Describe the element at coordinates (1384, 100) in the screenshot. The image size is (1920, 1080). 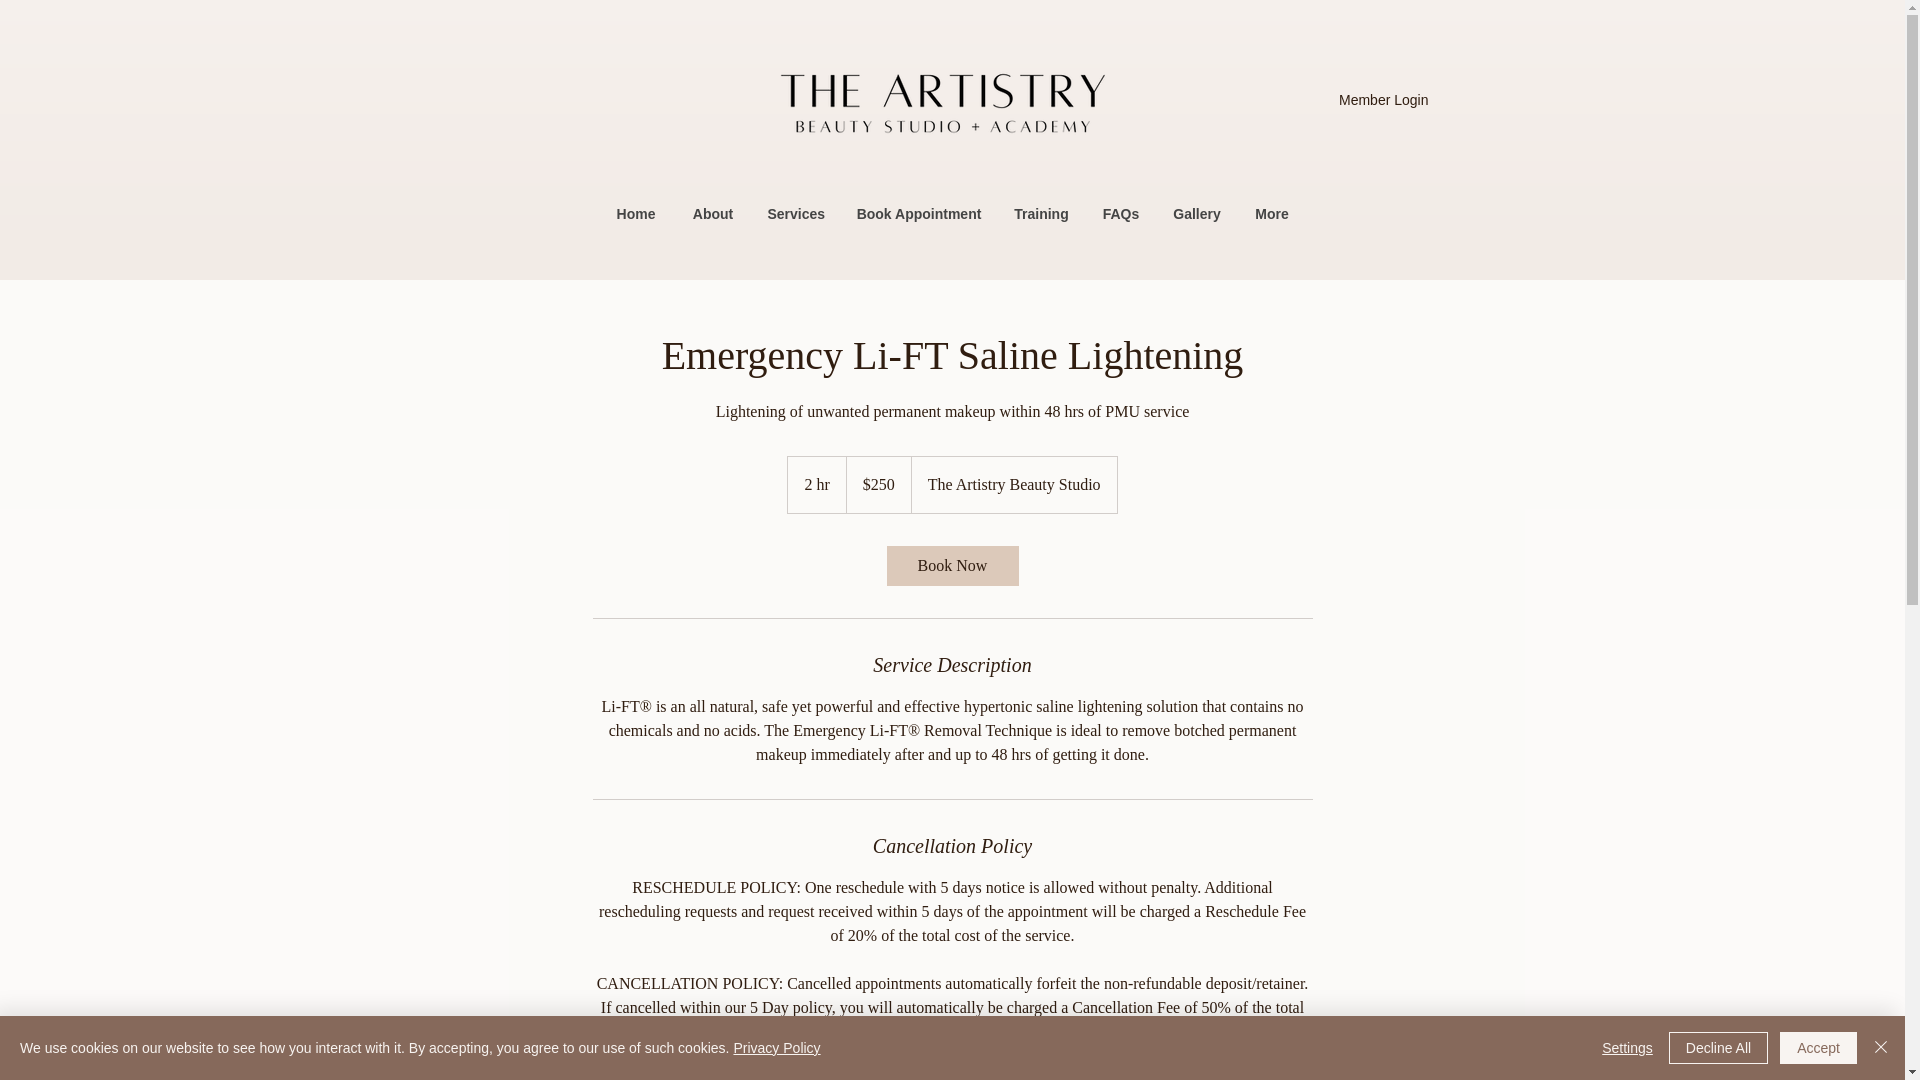
I see `Member Login` at that location.